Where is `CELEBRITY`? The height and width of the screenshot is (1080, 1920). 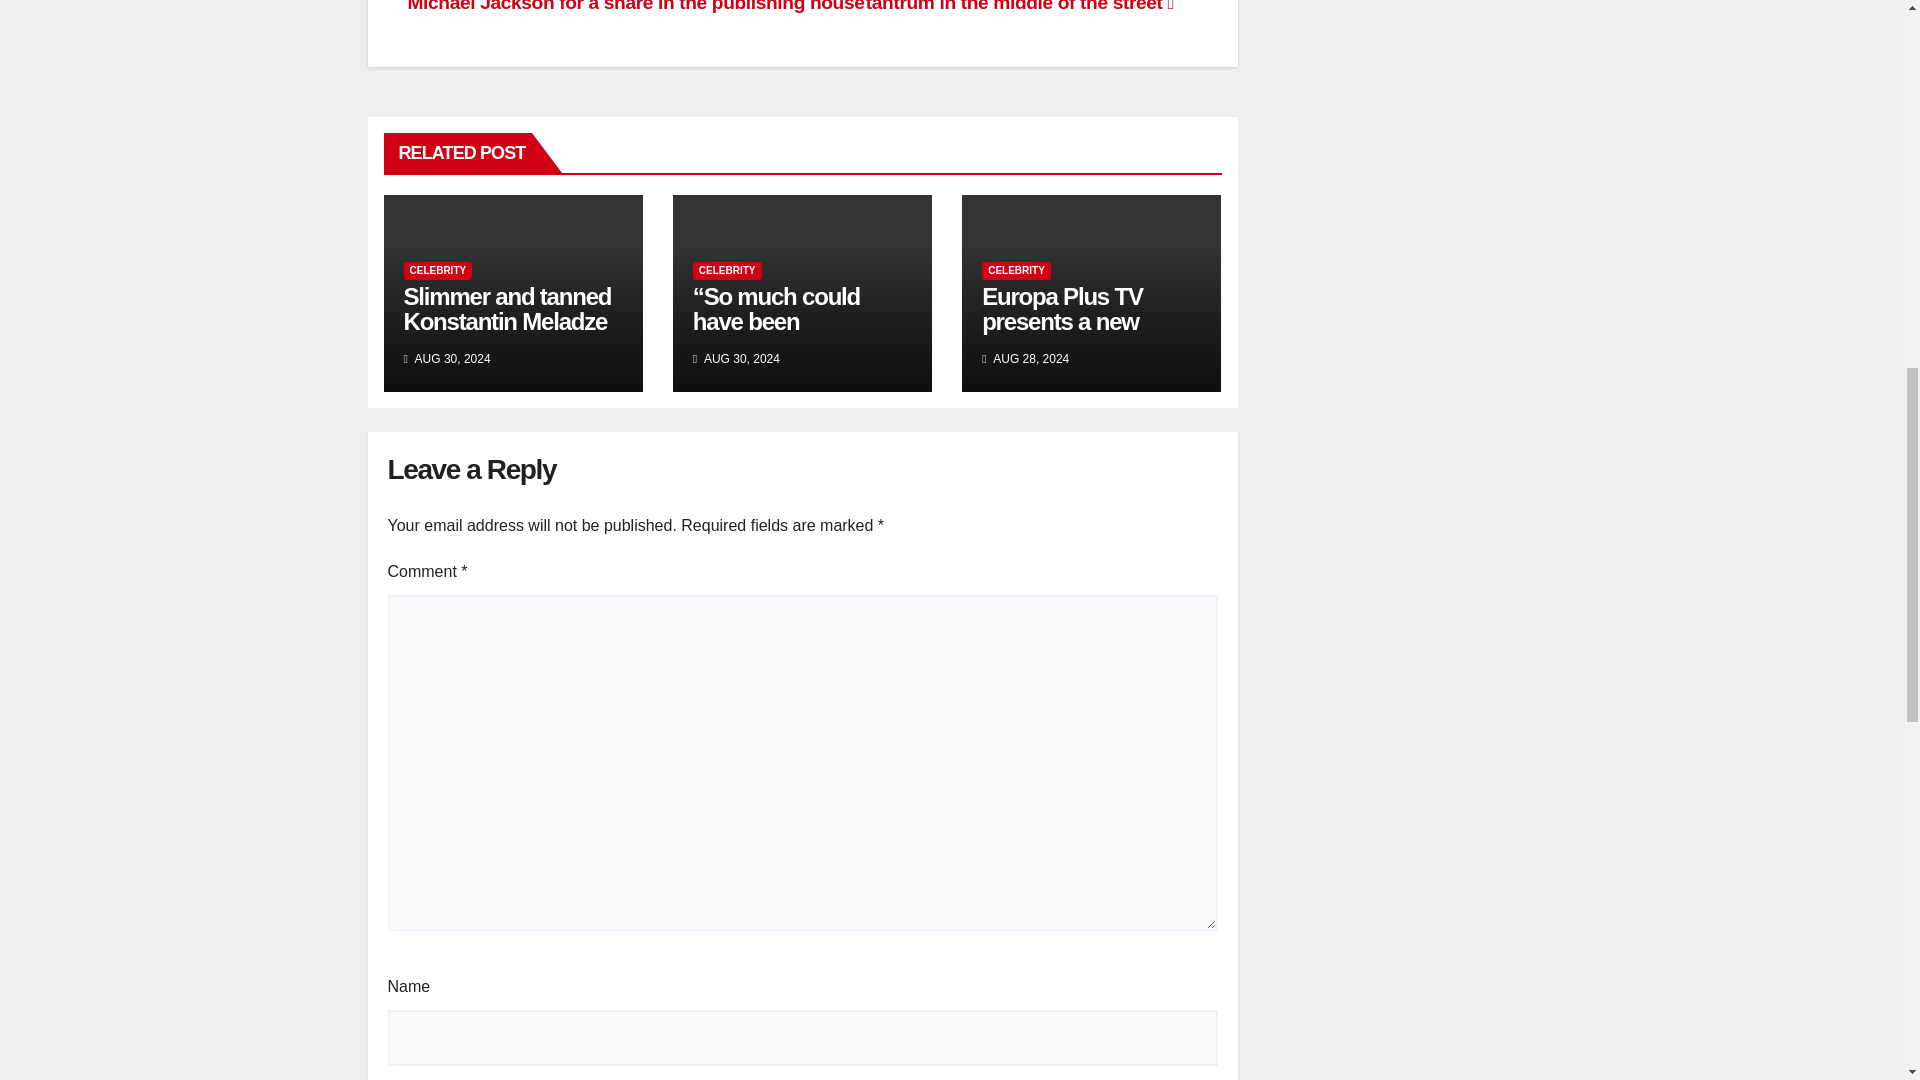
CELEBRITY is located at coordinates (438, 270).